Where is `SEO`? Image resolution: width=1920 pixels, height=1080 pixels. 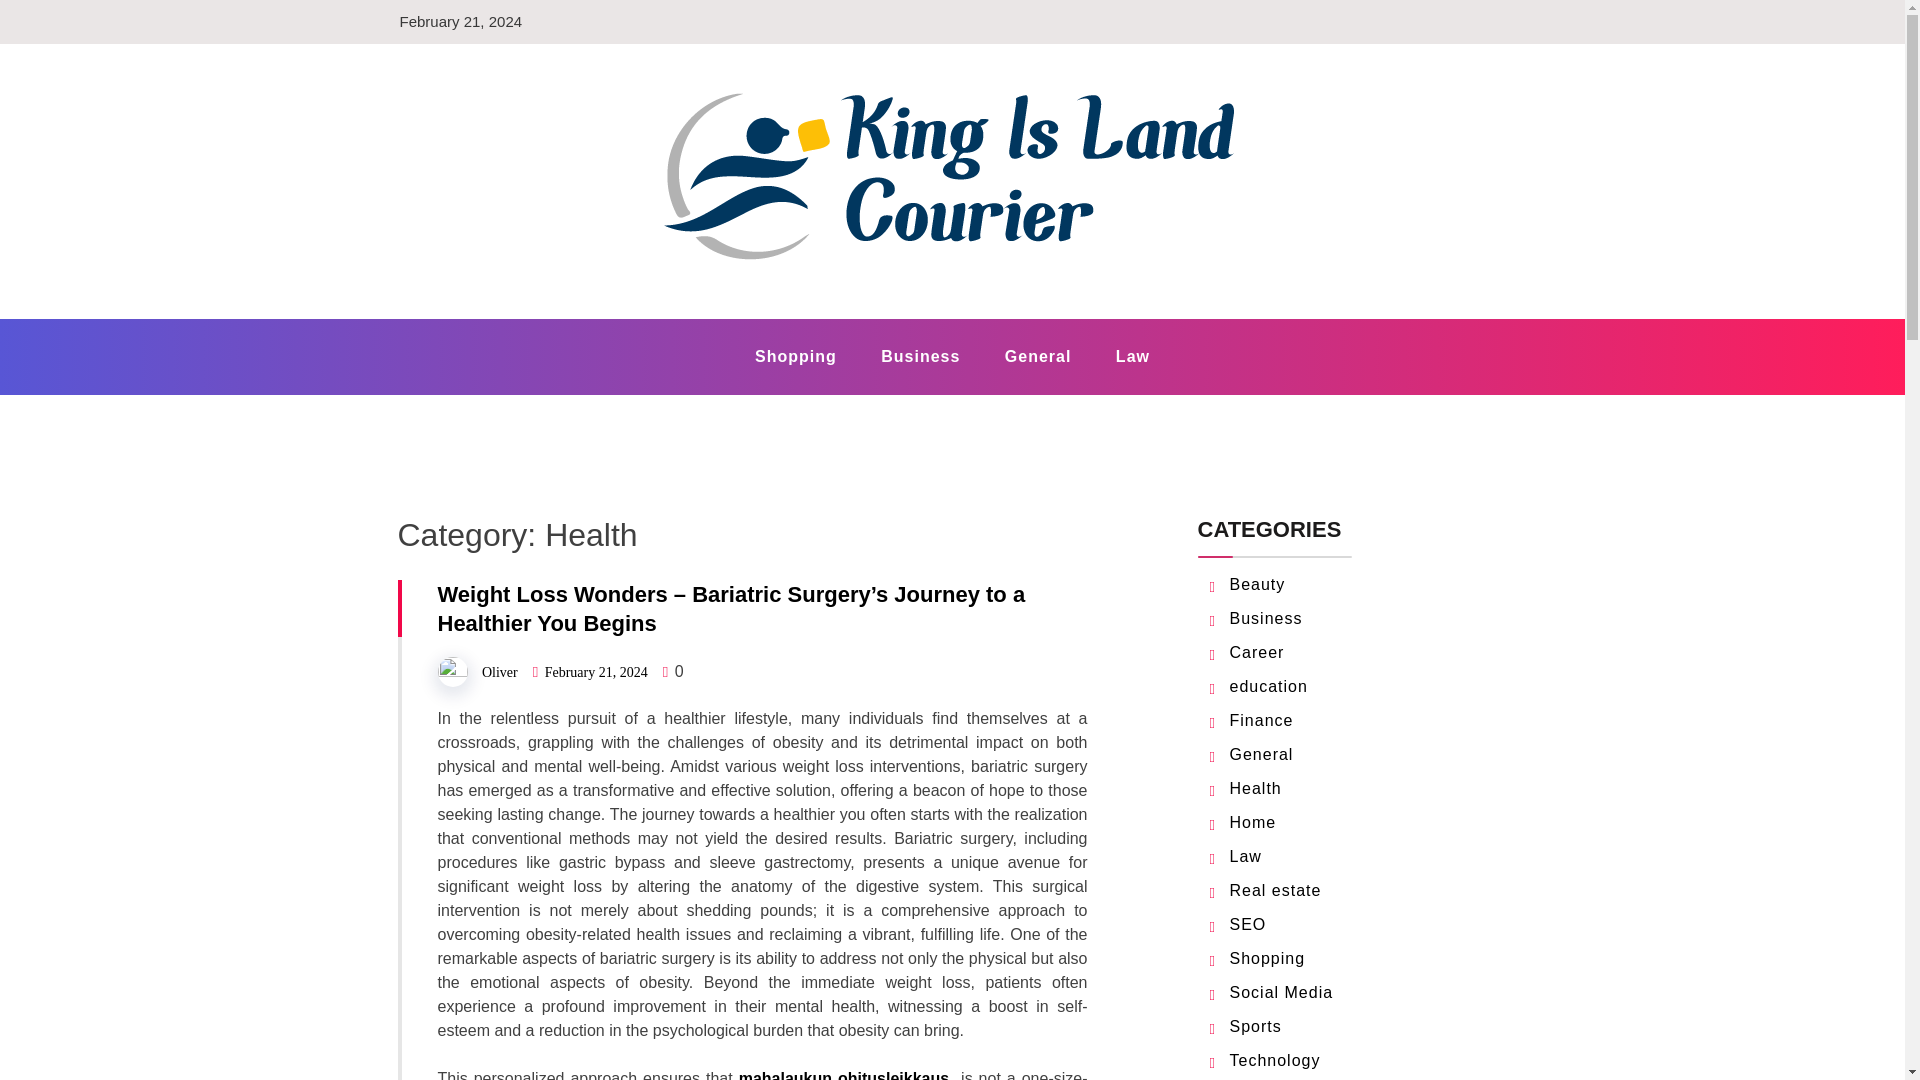
SEO is located at coordinates (1248, 924).